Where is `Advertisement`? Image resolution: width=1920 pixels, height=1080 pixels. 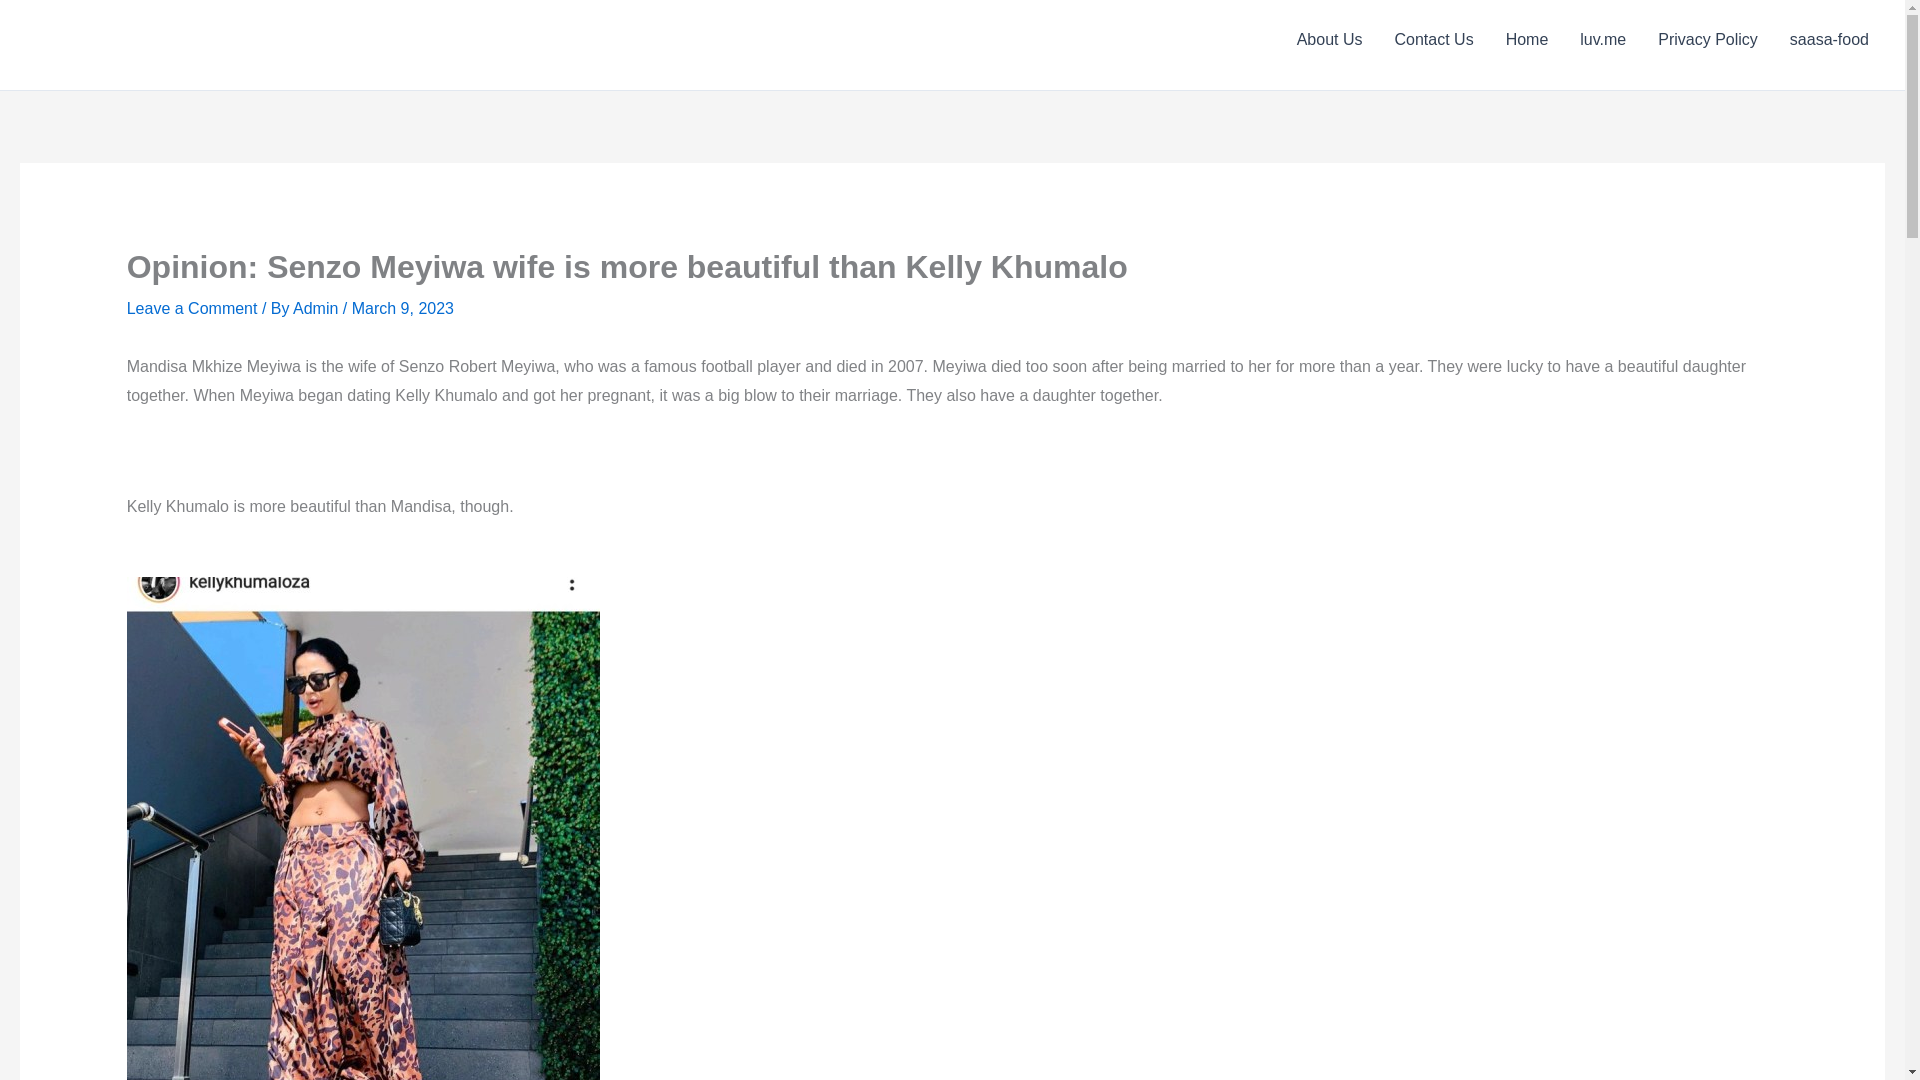 Advertisement is located at coordinates (952, 506).